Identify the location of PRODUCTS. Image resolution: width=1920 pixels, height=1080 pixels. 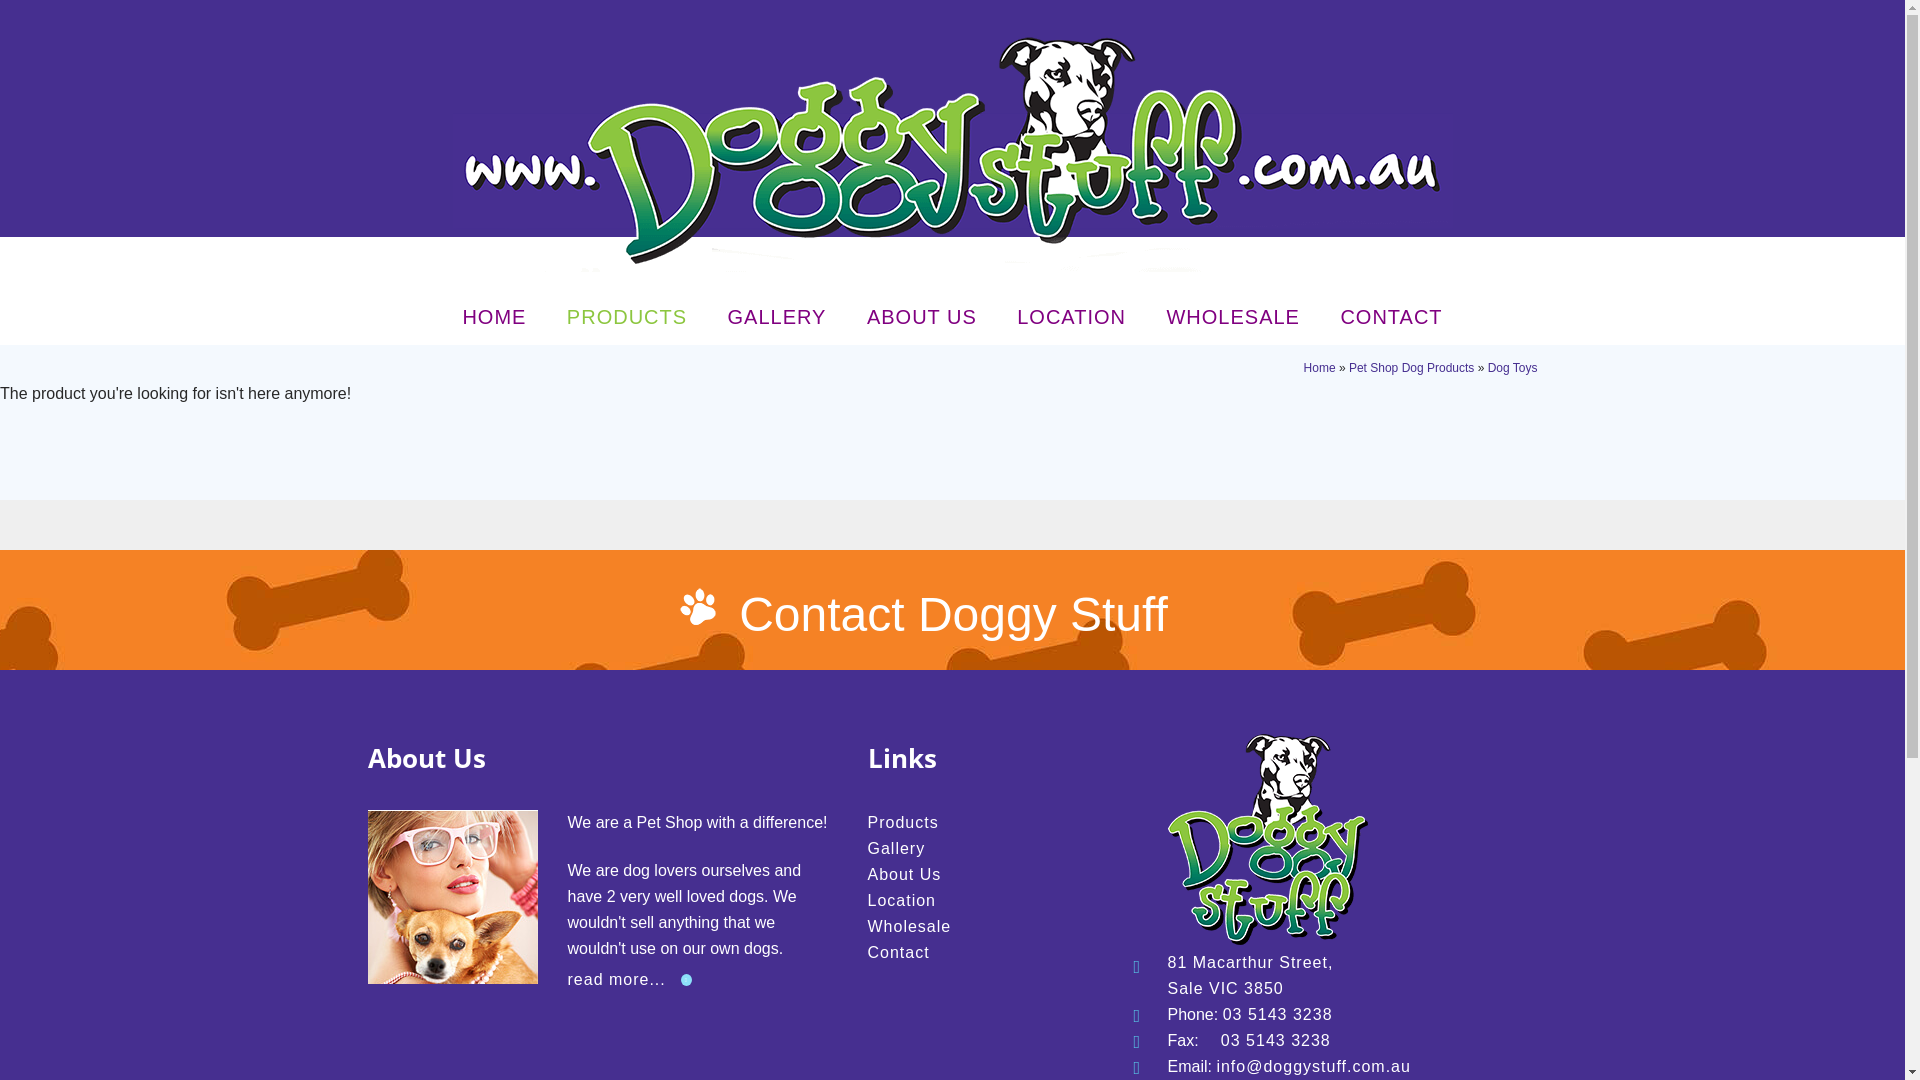
(627, 317).